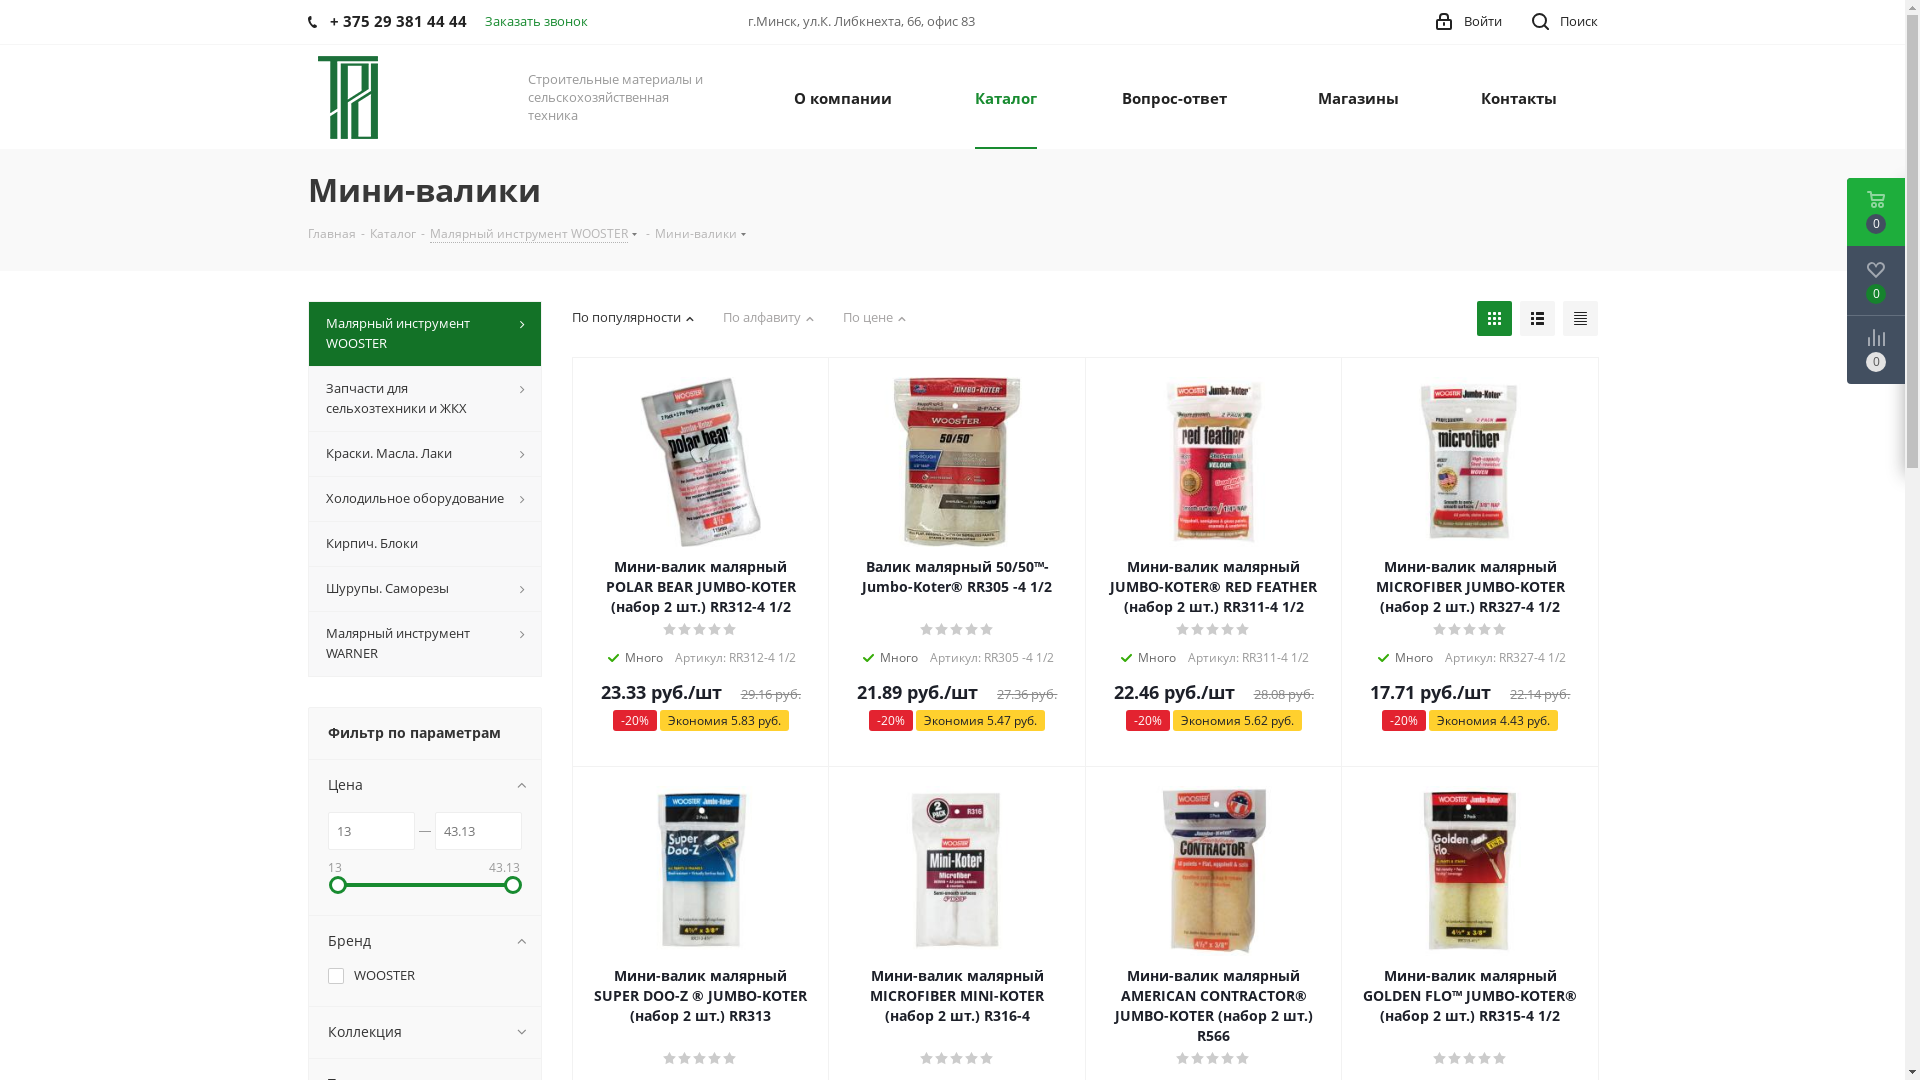 This screenshot has height=1080, width=1920. What do you see at coordinates (1214, 1059) in the screenshot?
I see `3` at bounding box center [1214, 1059].